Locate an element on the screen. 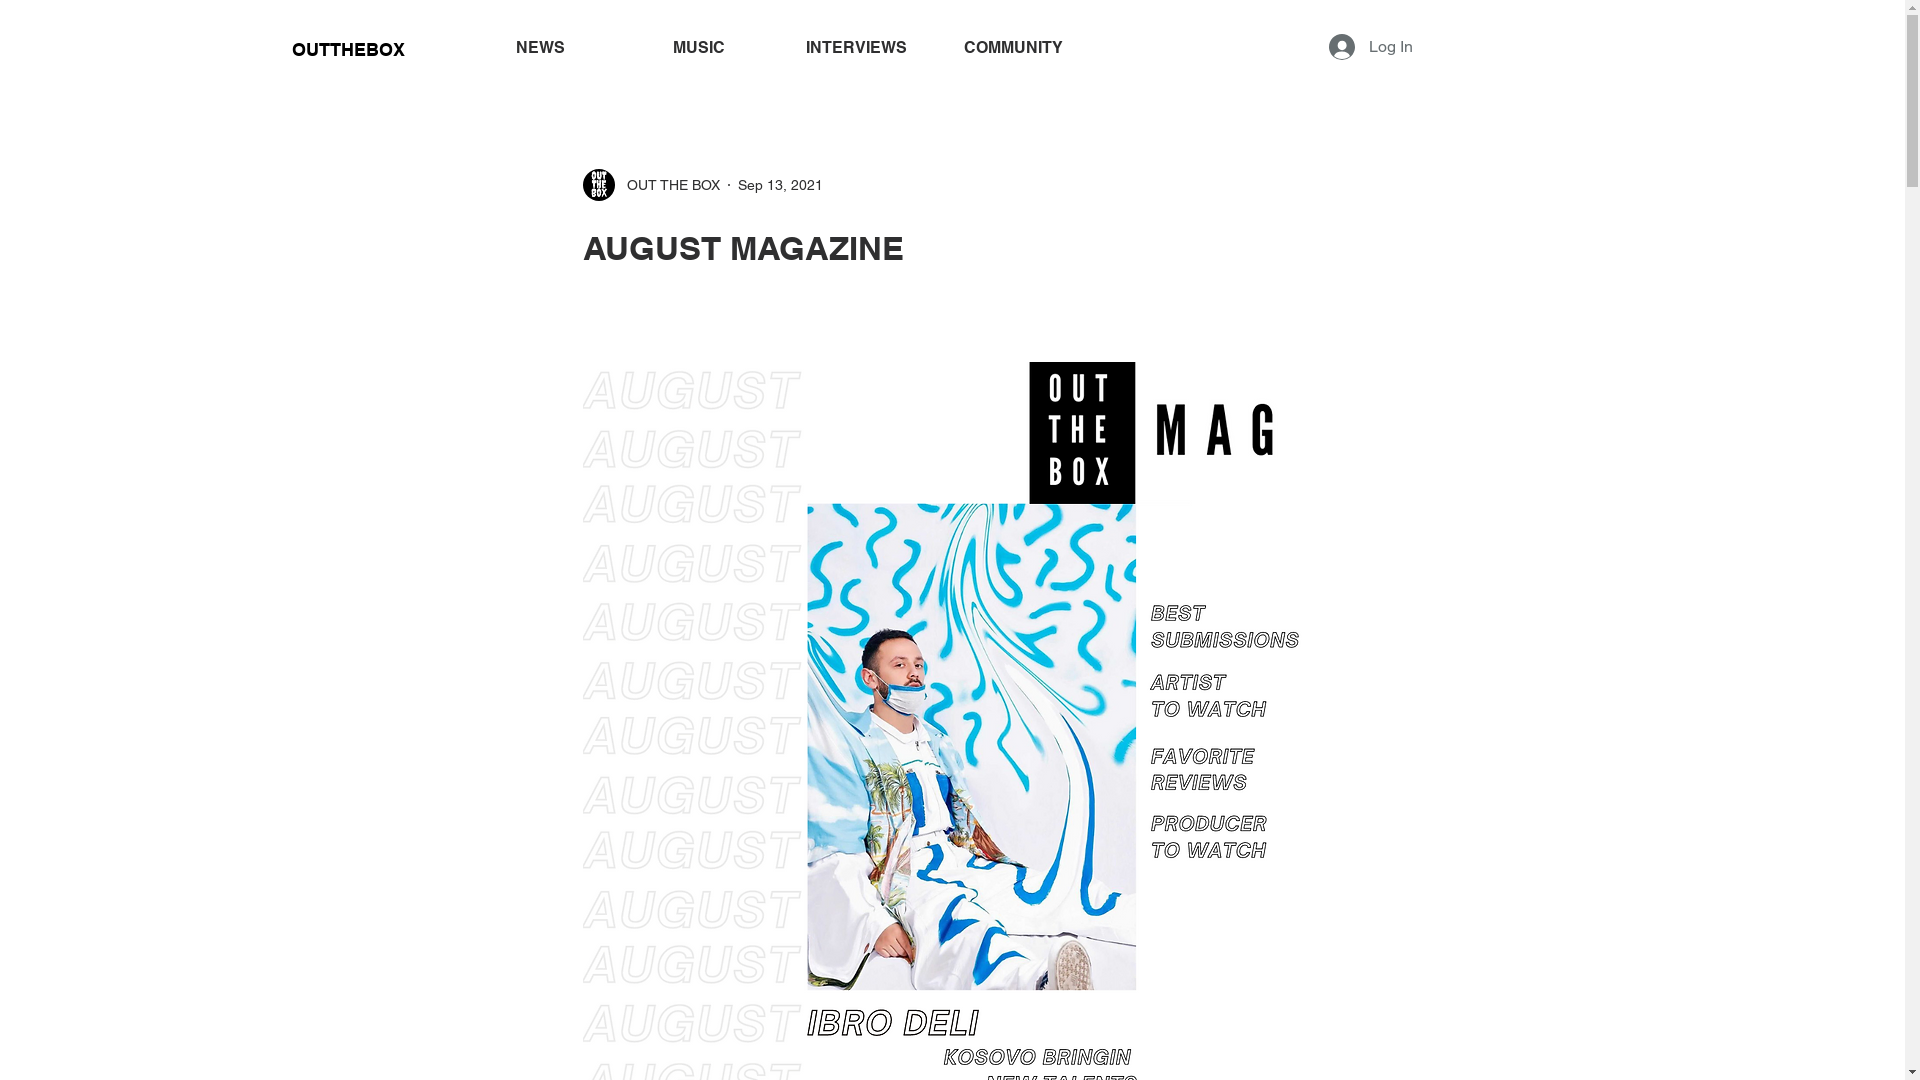 The width and height of the screenshot is (1920, 1080). OUT THE BOX is located at coordinates (650, 185).